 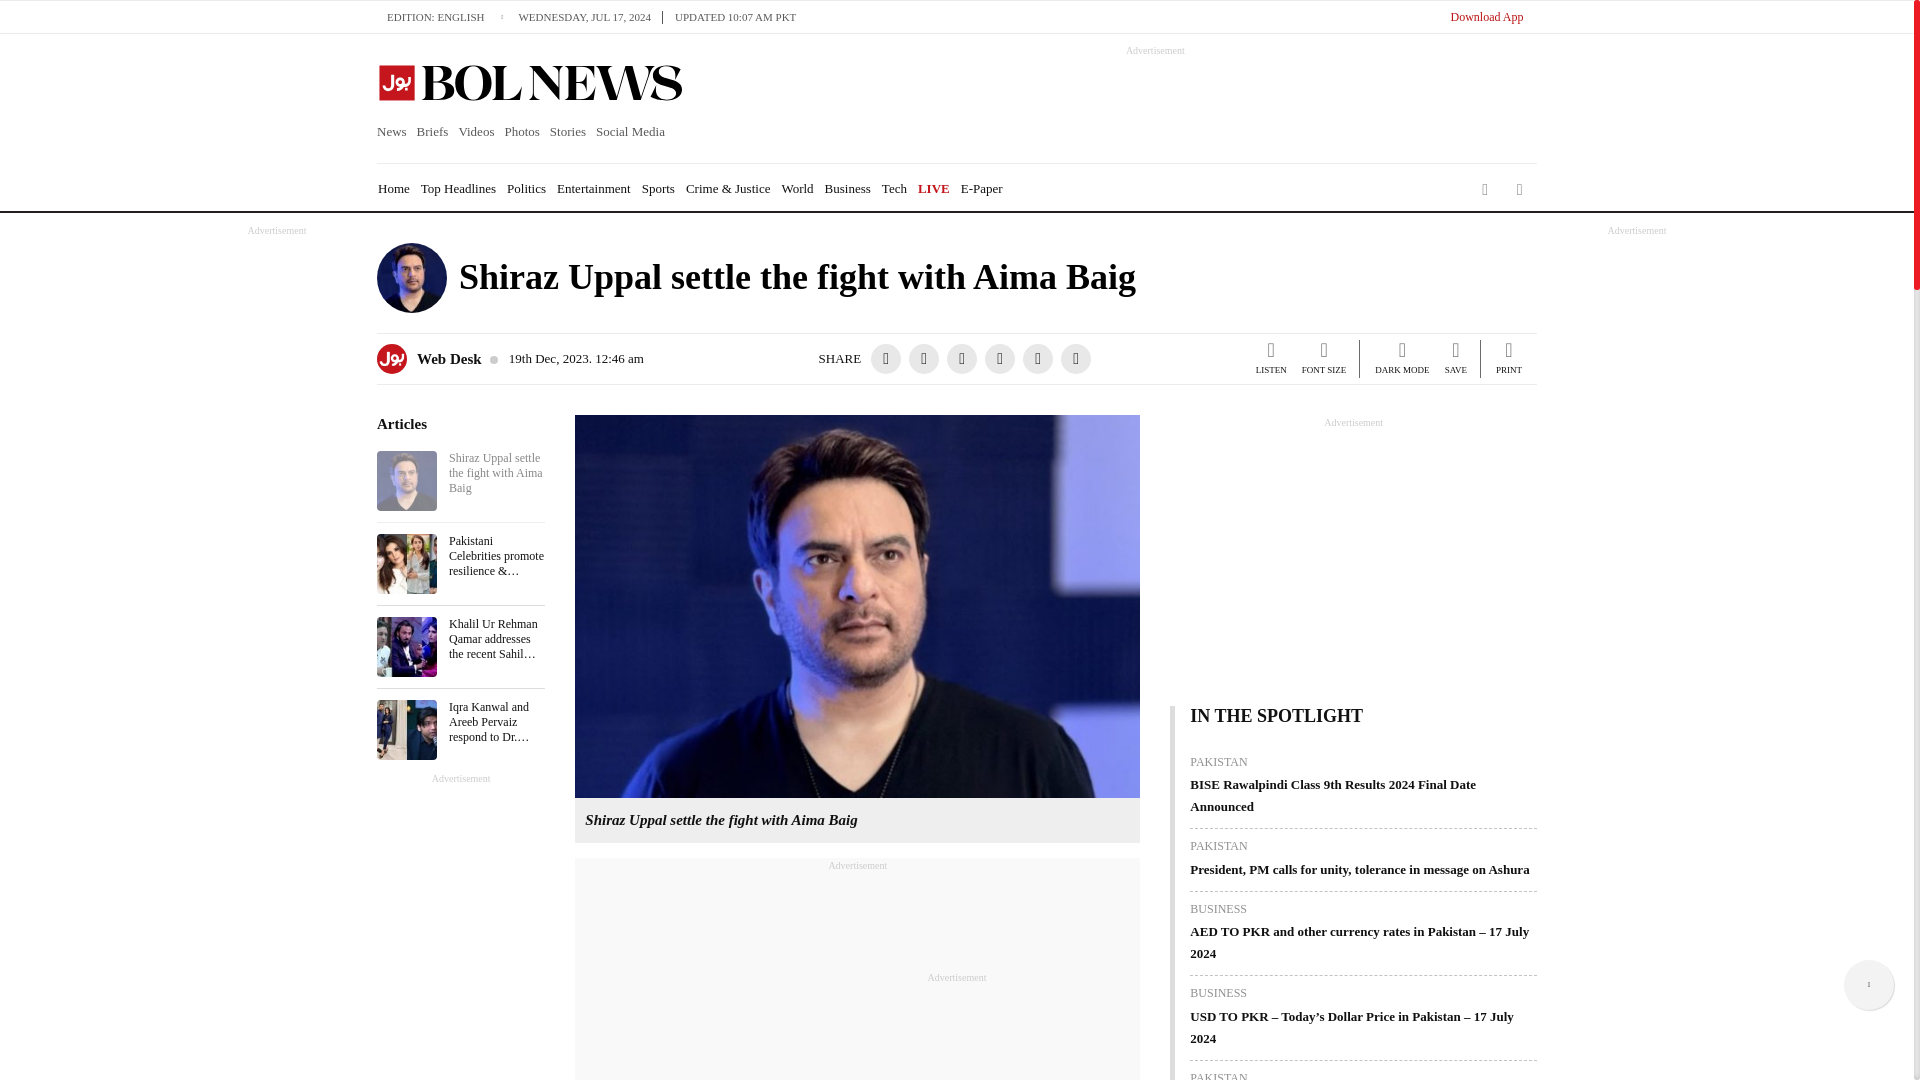 I want to click on Briefs, so click(x=432, y=132).